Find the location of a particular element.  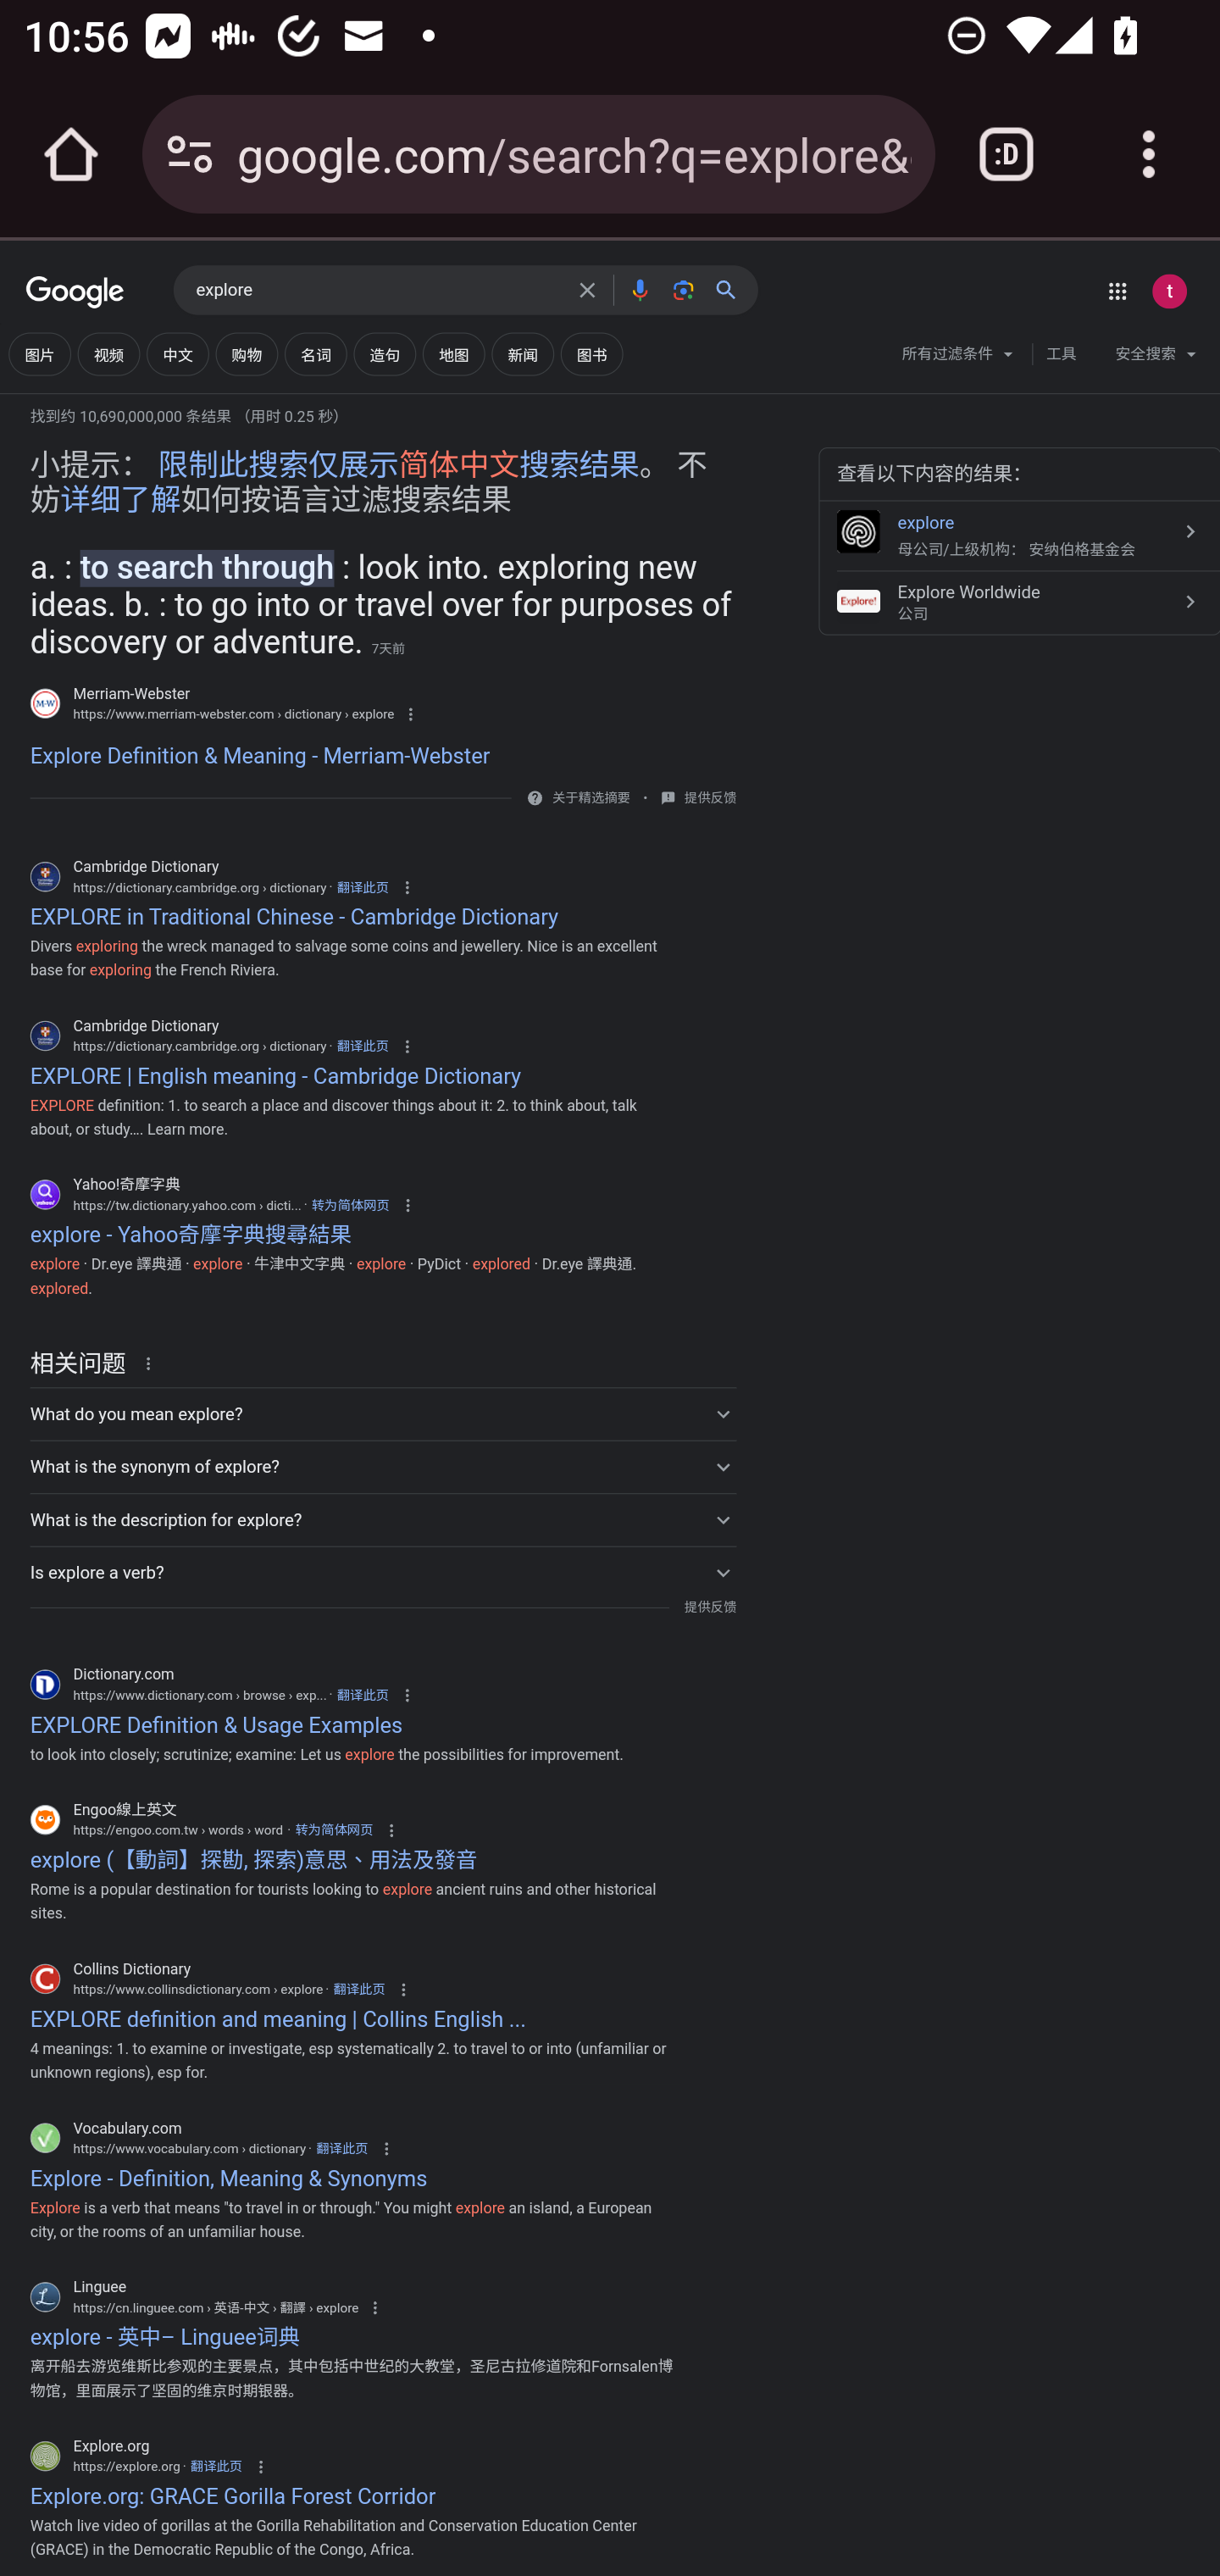

翻译此页 is located at coordinates (363, 885).